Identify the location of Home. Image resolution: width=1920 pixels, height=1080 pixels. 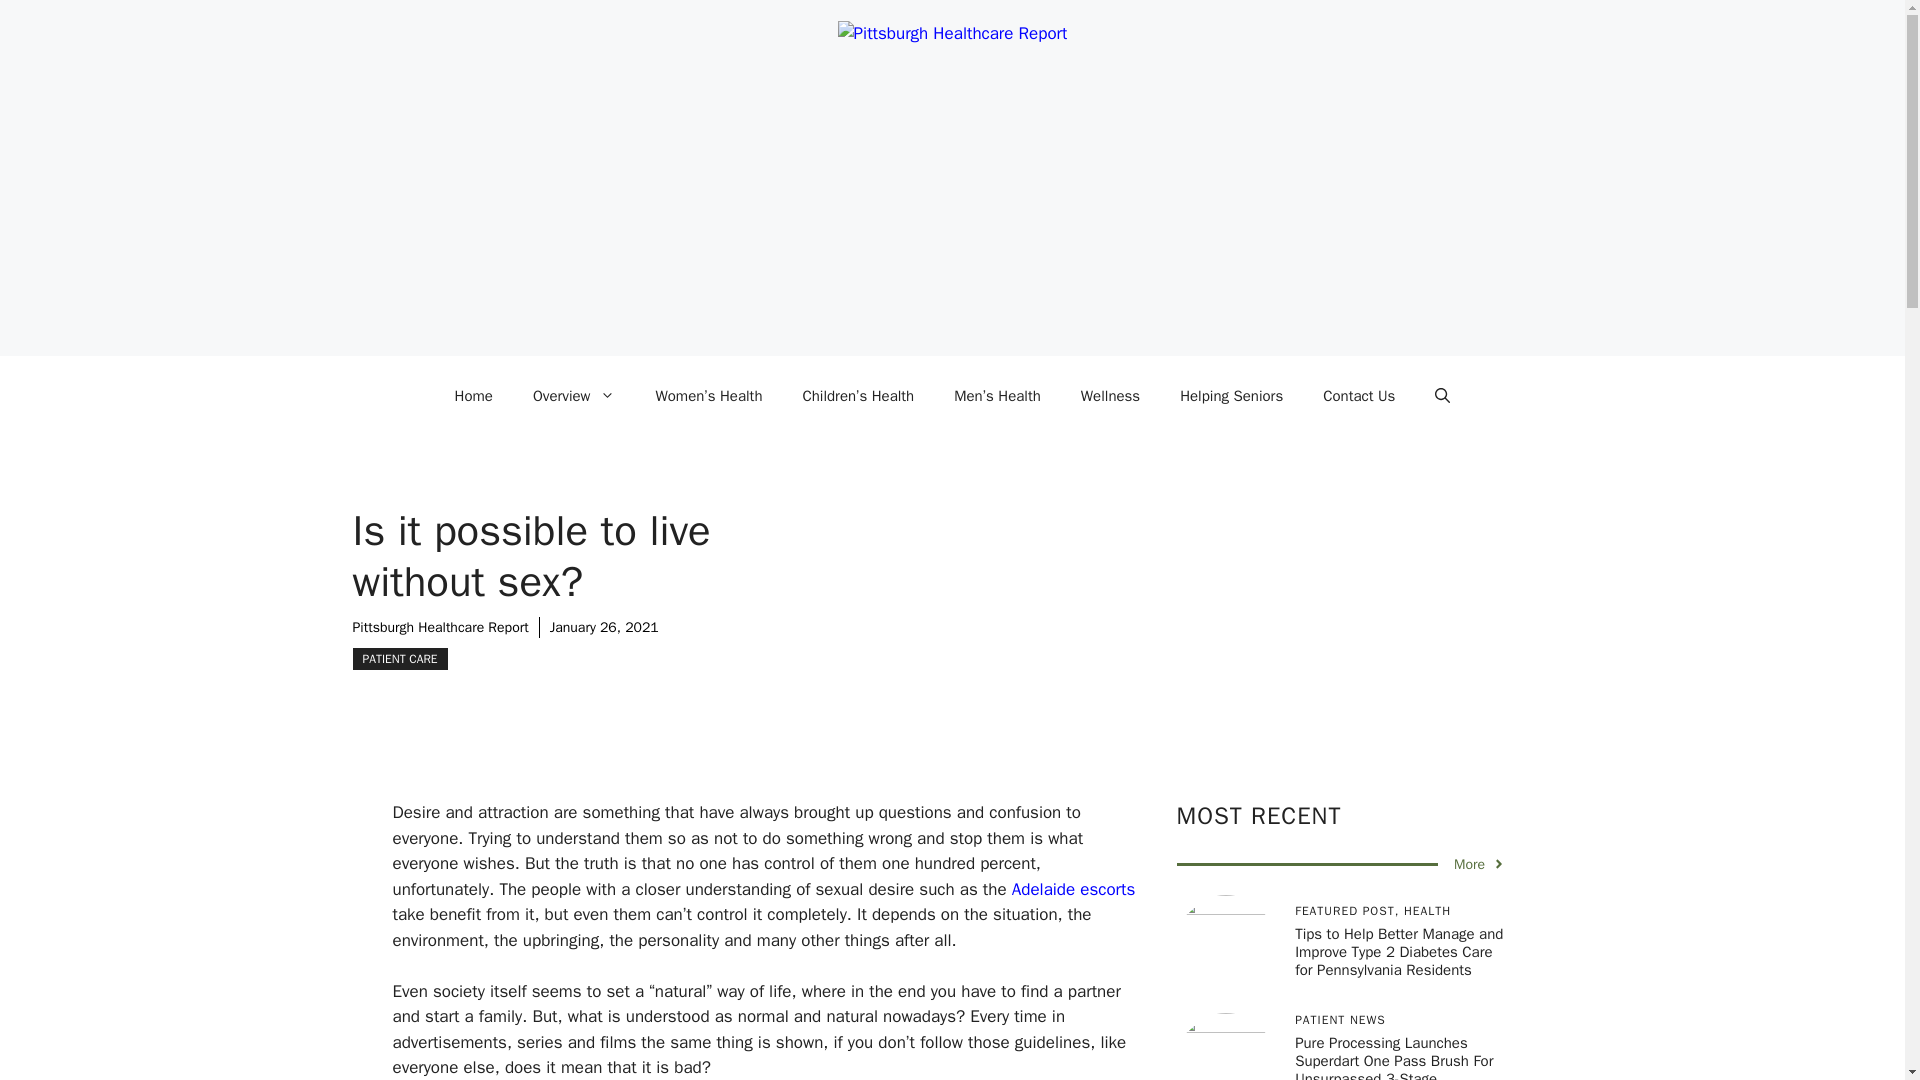
(474, 396).